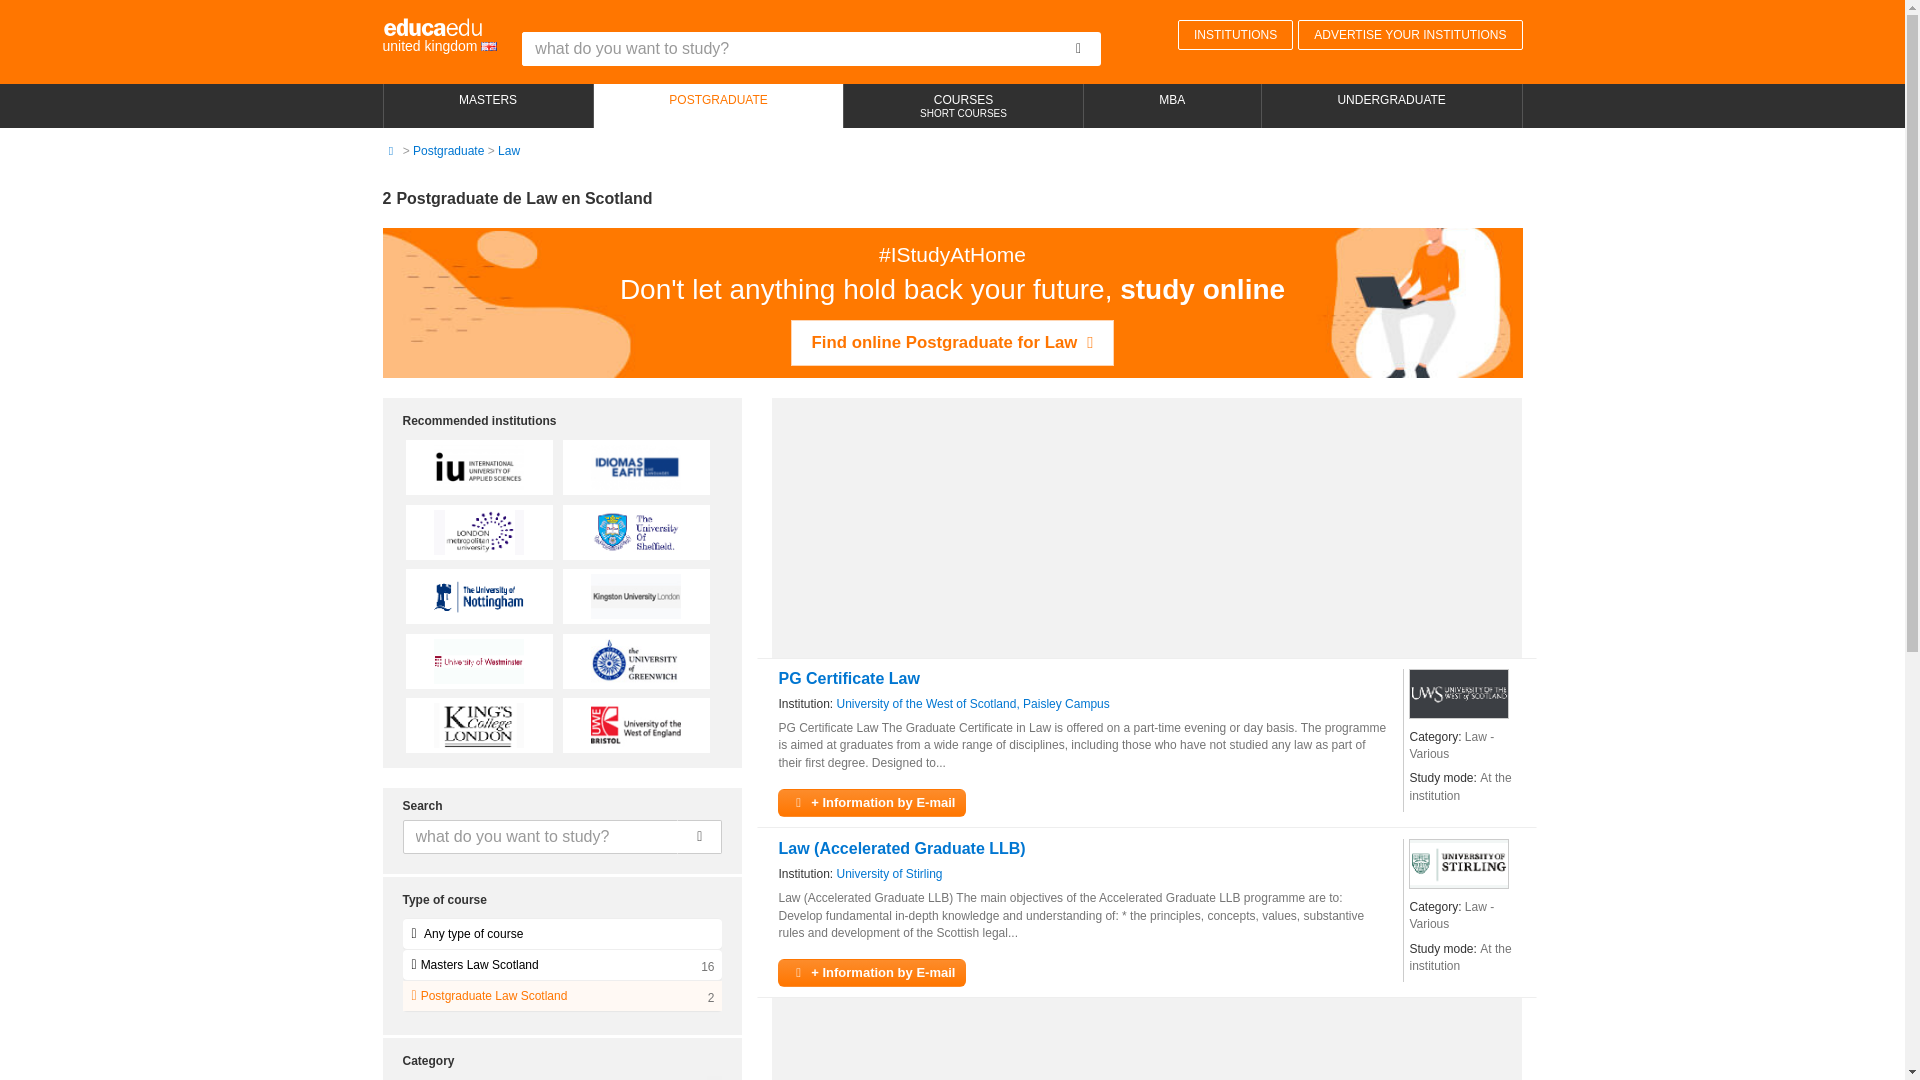 The width and height of the screenshot is (1920, 1080). Describe the element at coordinates (508, 150) in the screenshot. I see `Law` at that location.